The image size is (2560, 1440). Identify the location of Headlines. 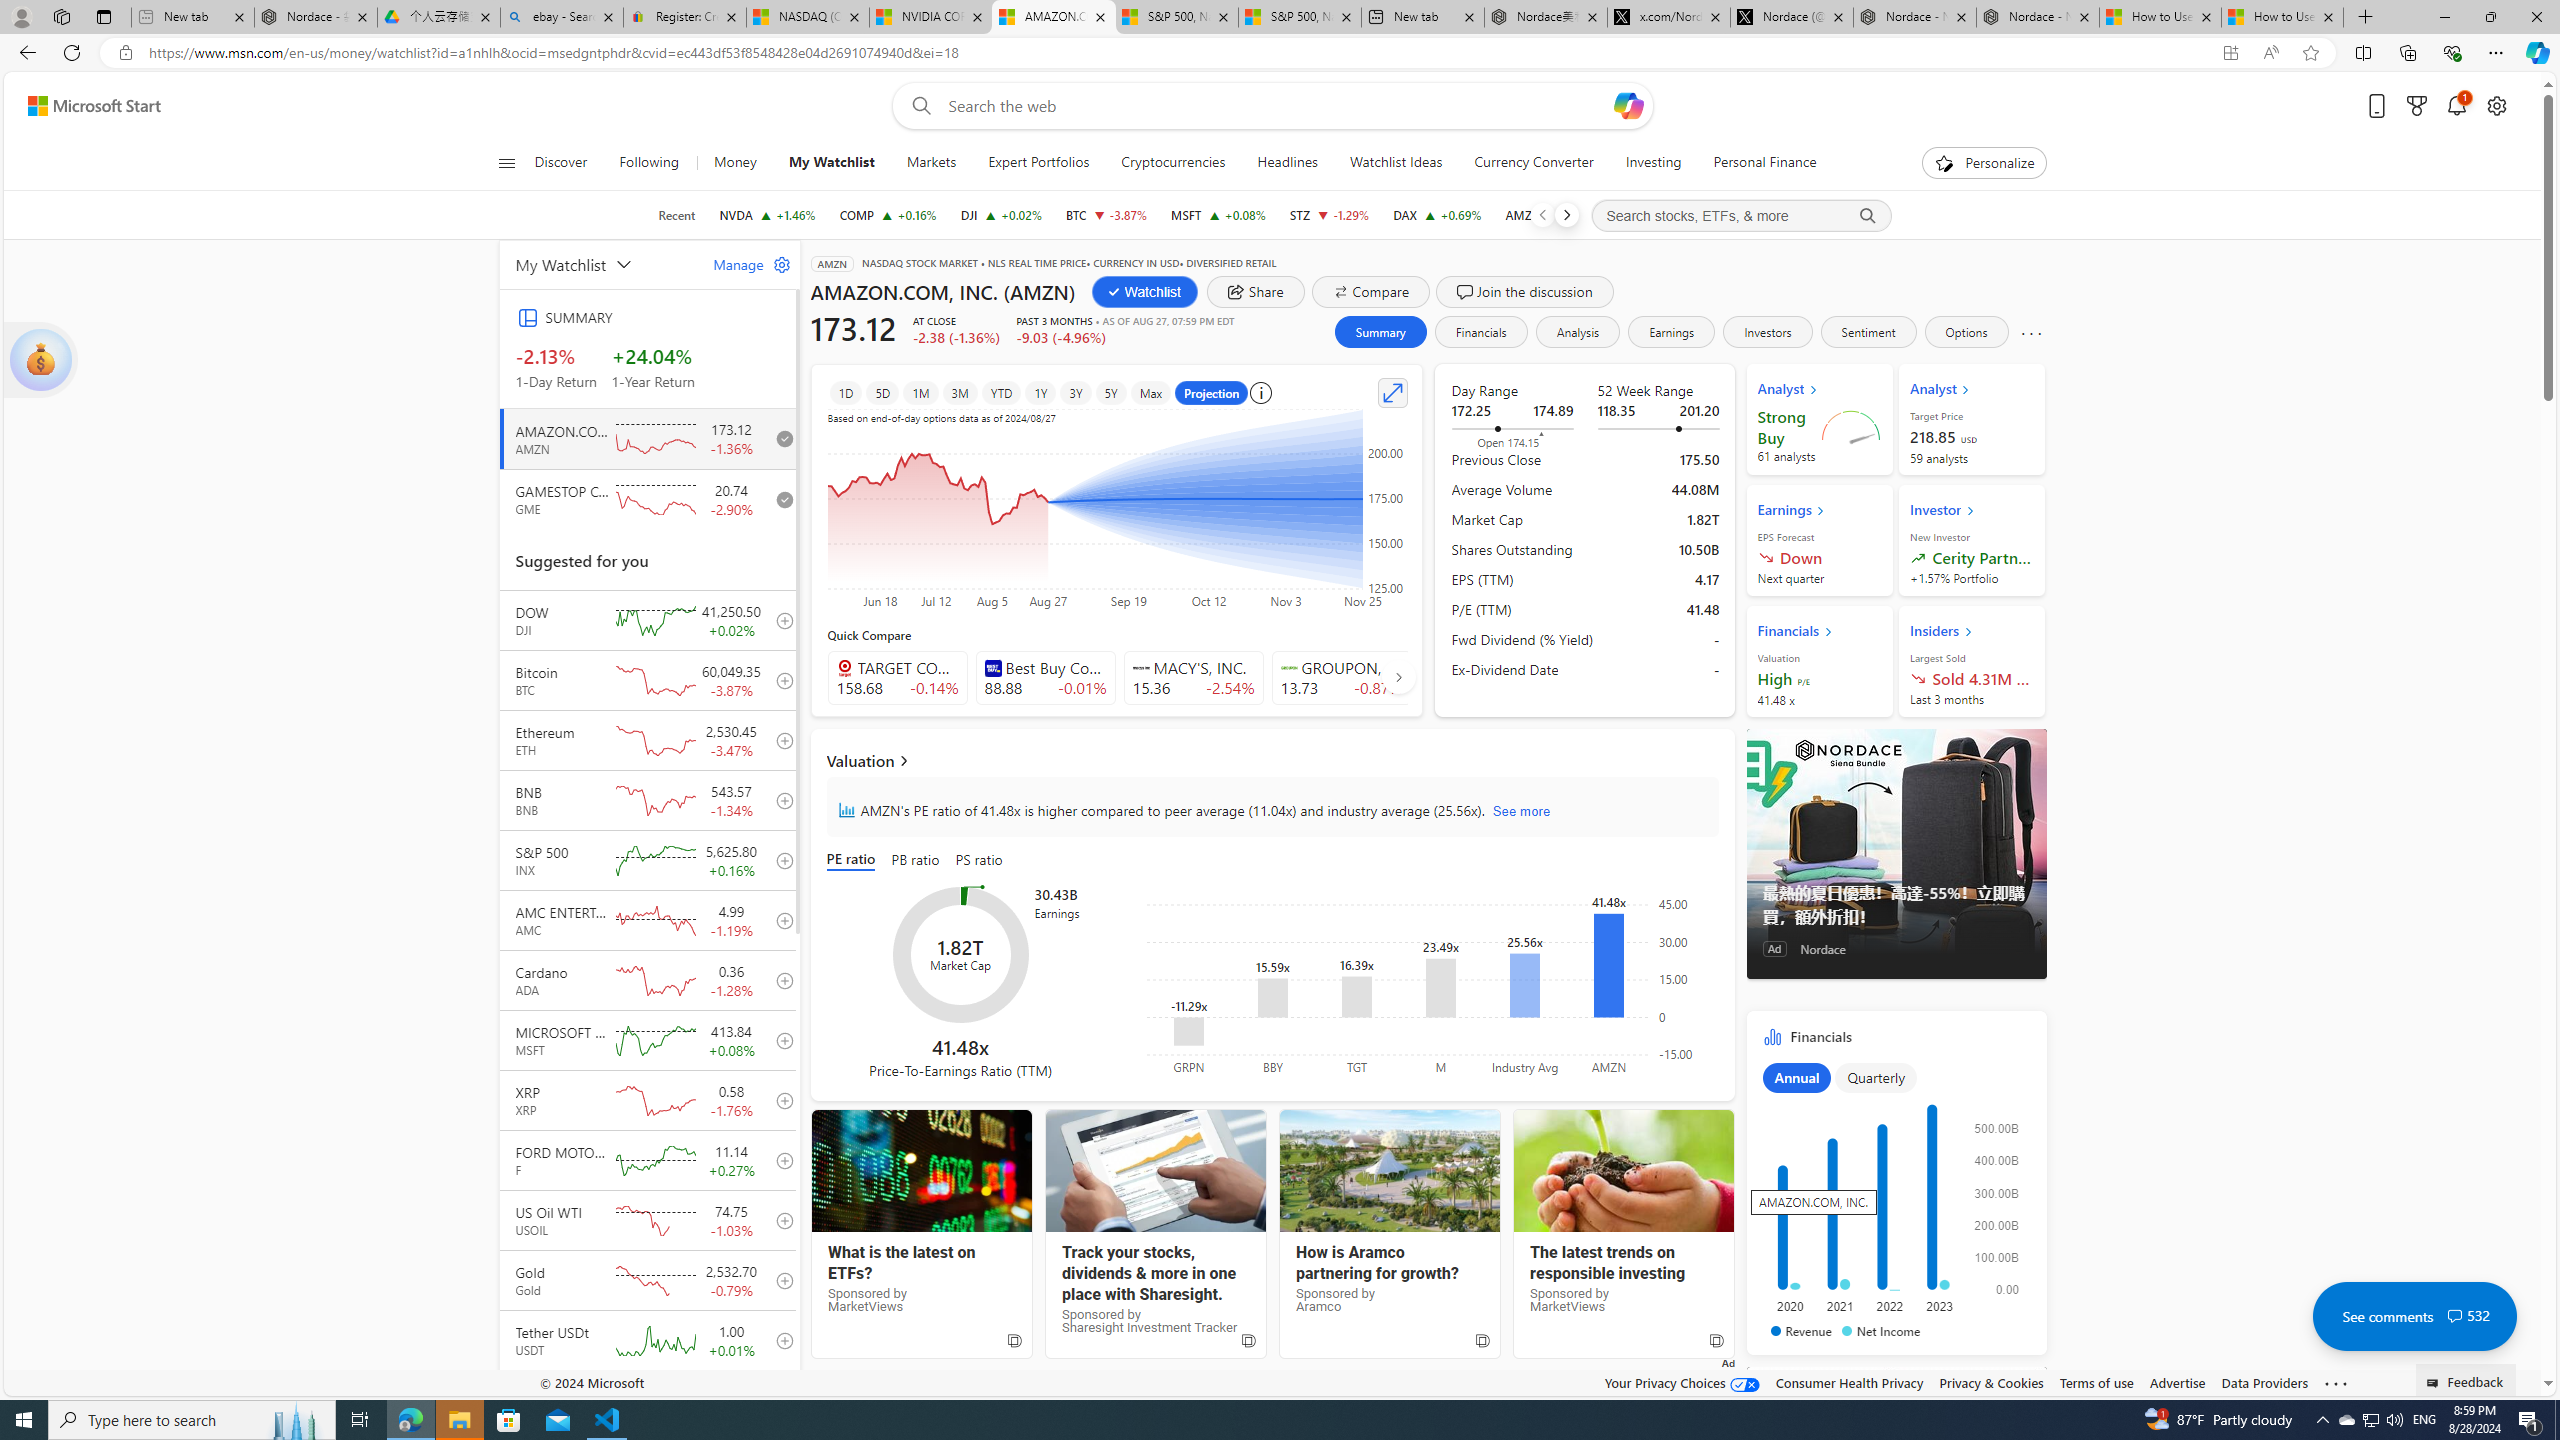
(1287, 163).